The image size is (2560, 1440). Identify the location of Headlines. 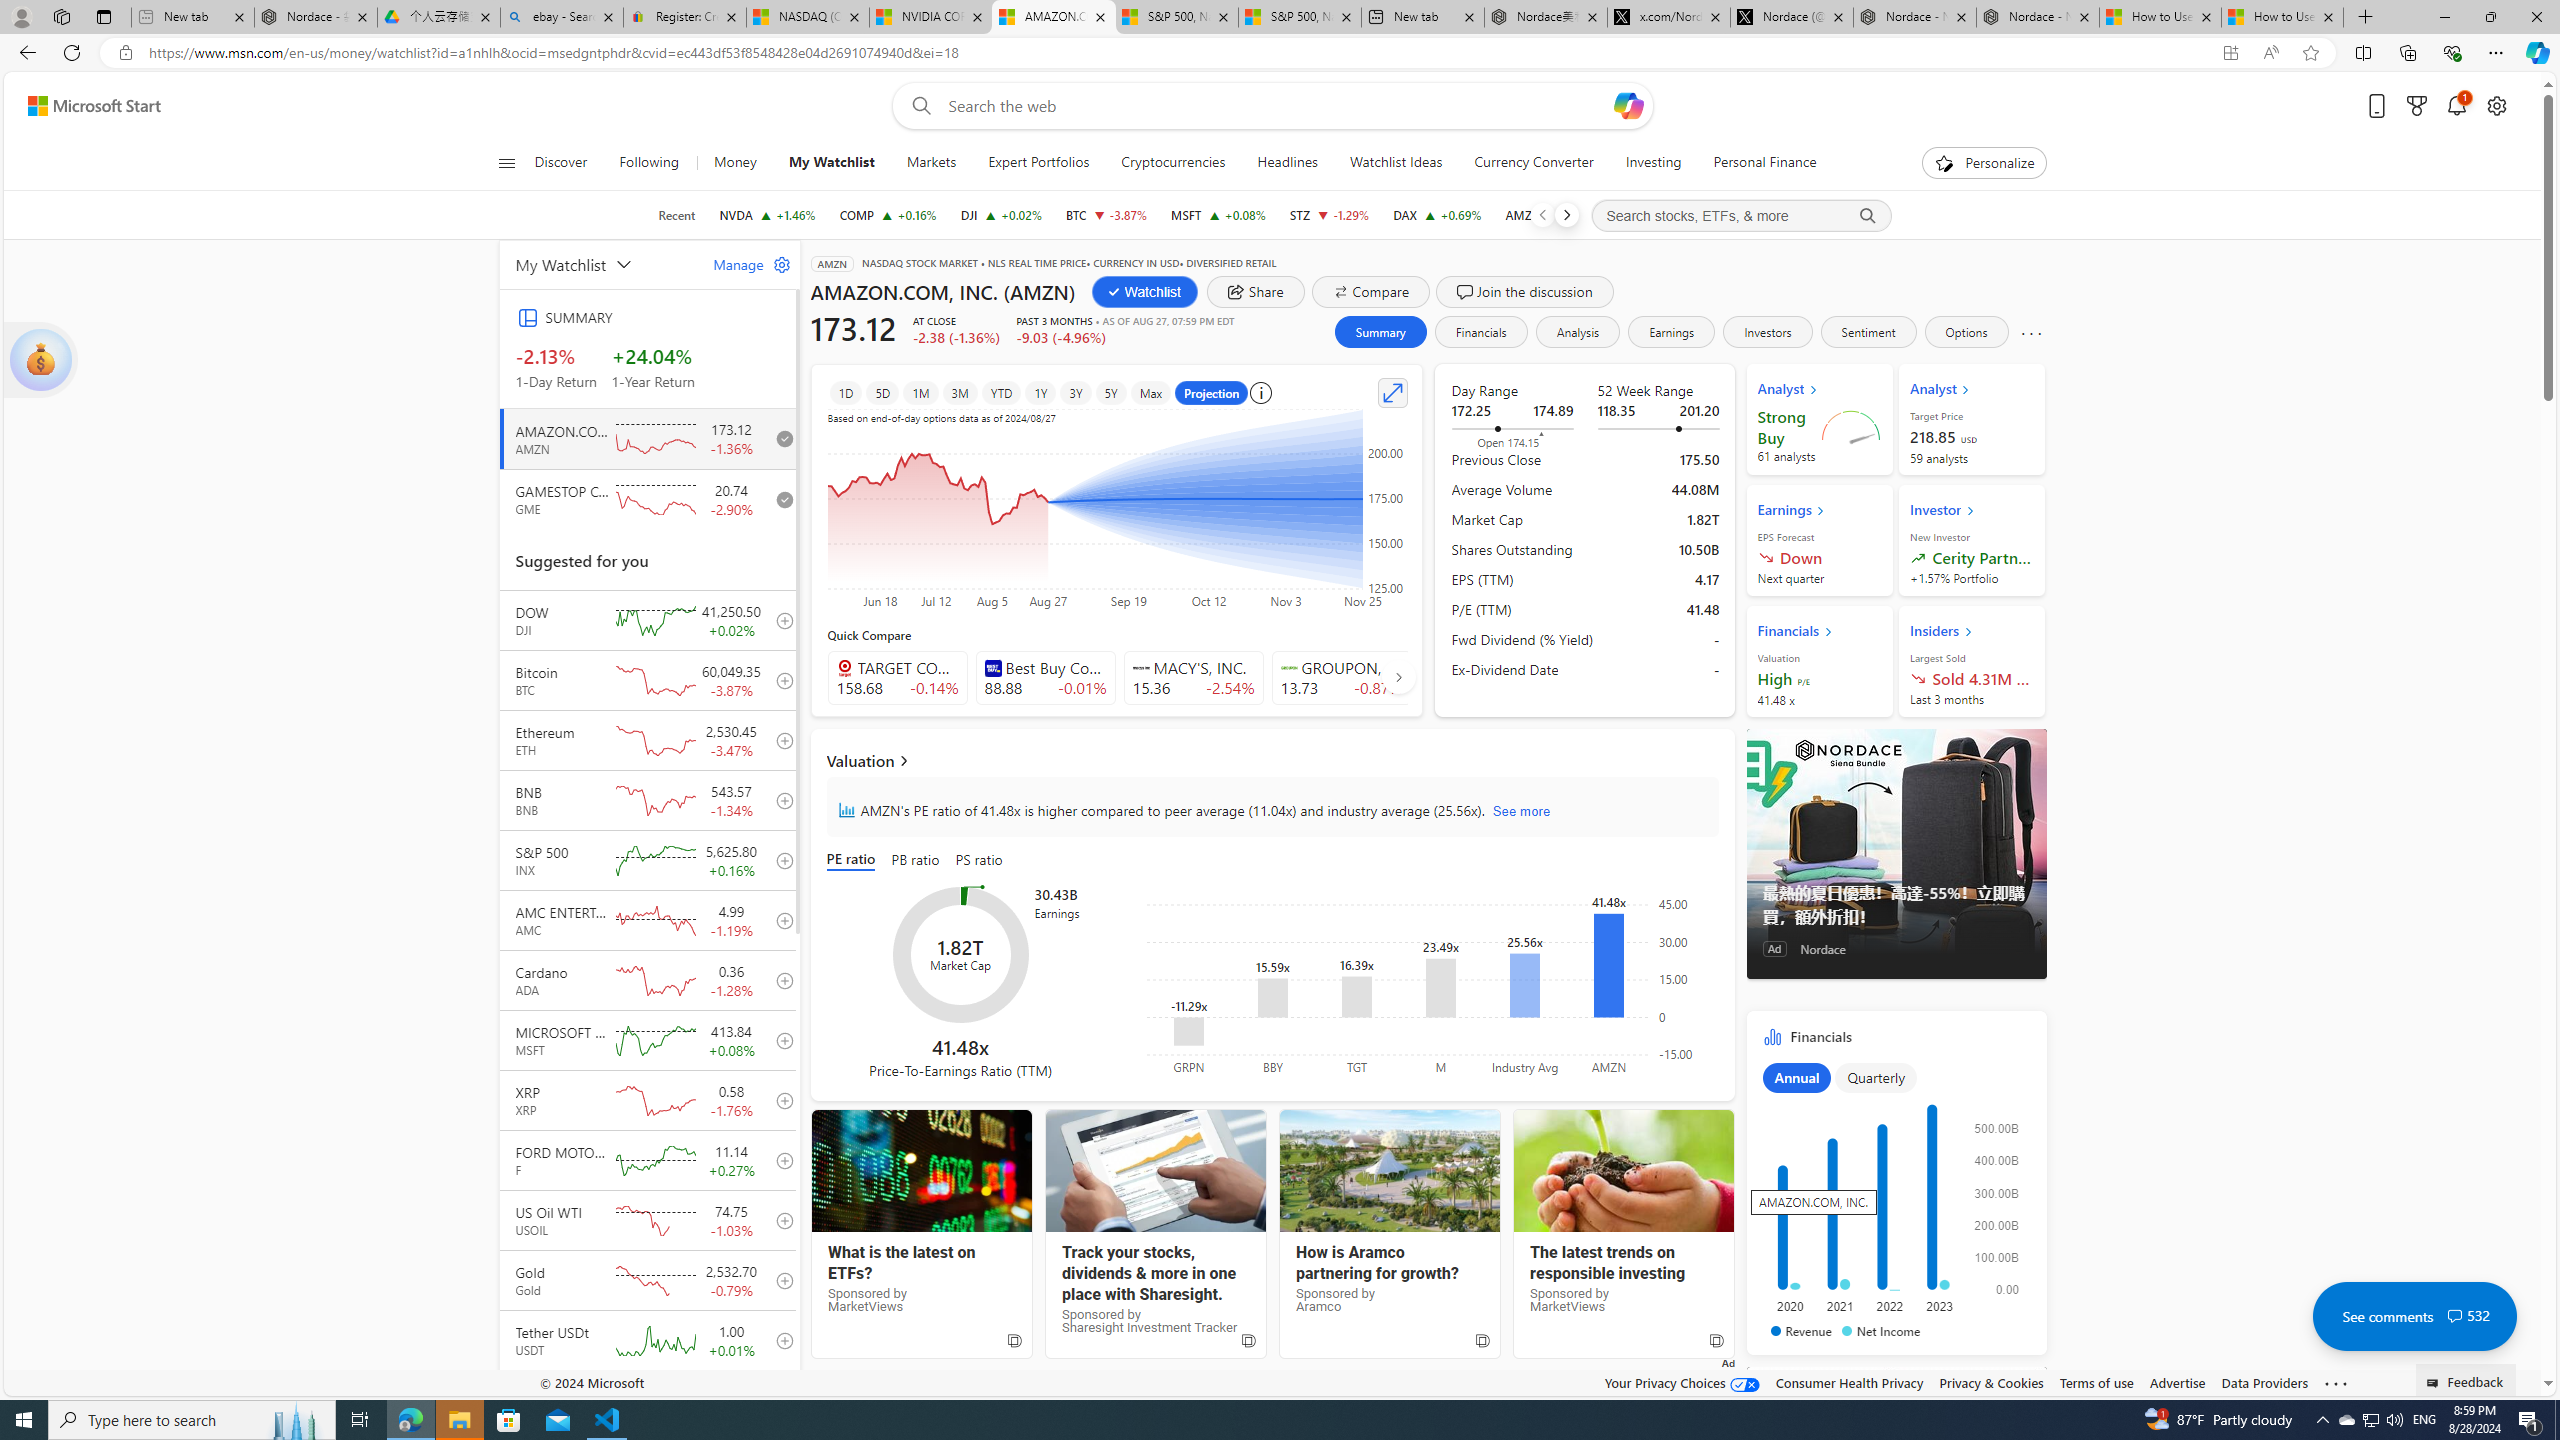
(1287, 163).